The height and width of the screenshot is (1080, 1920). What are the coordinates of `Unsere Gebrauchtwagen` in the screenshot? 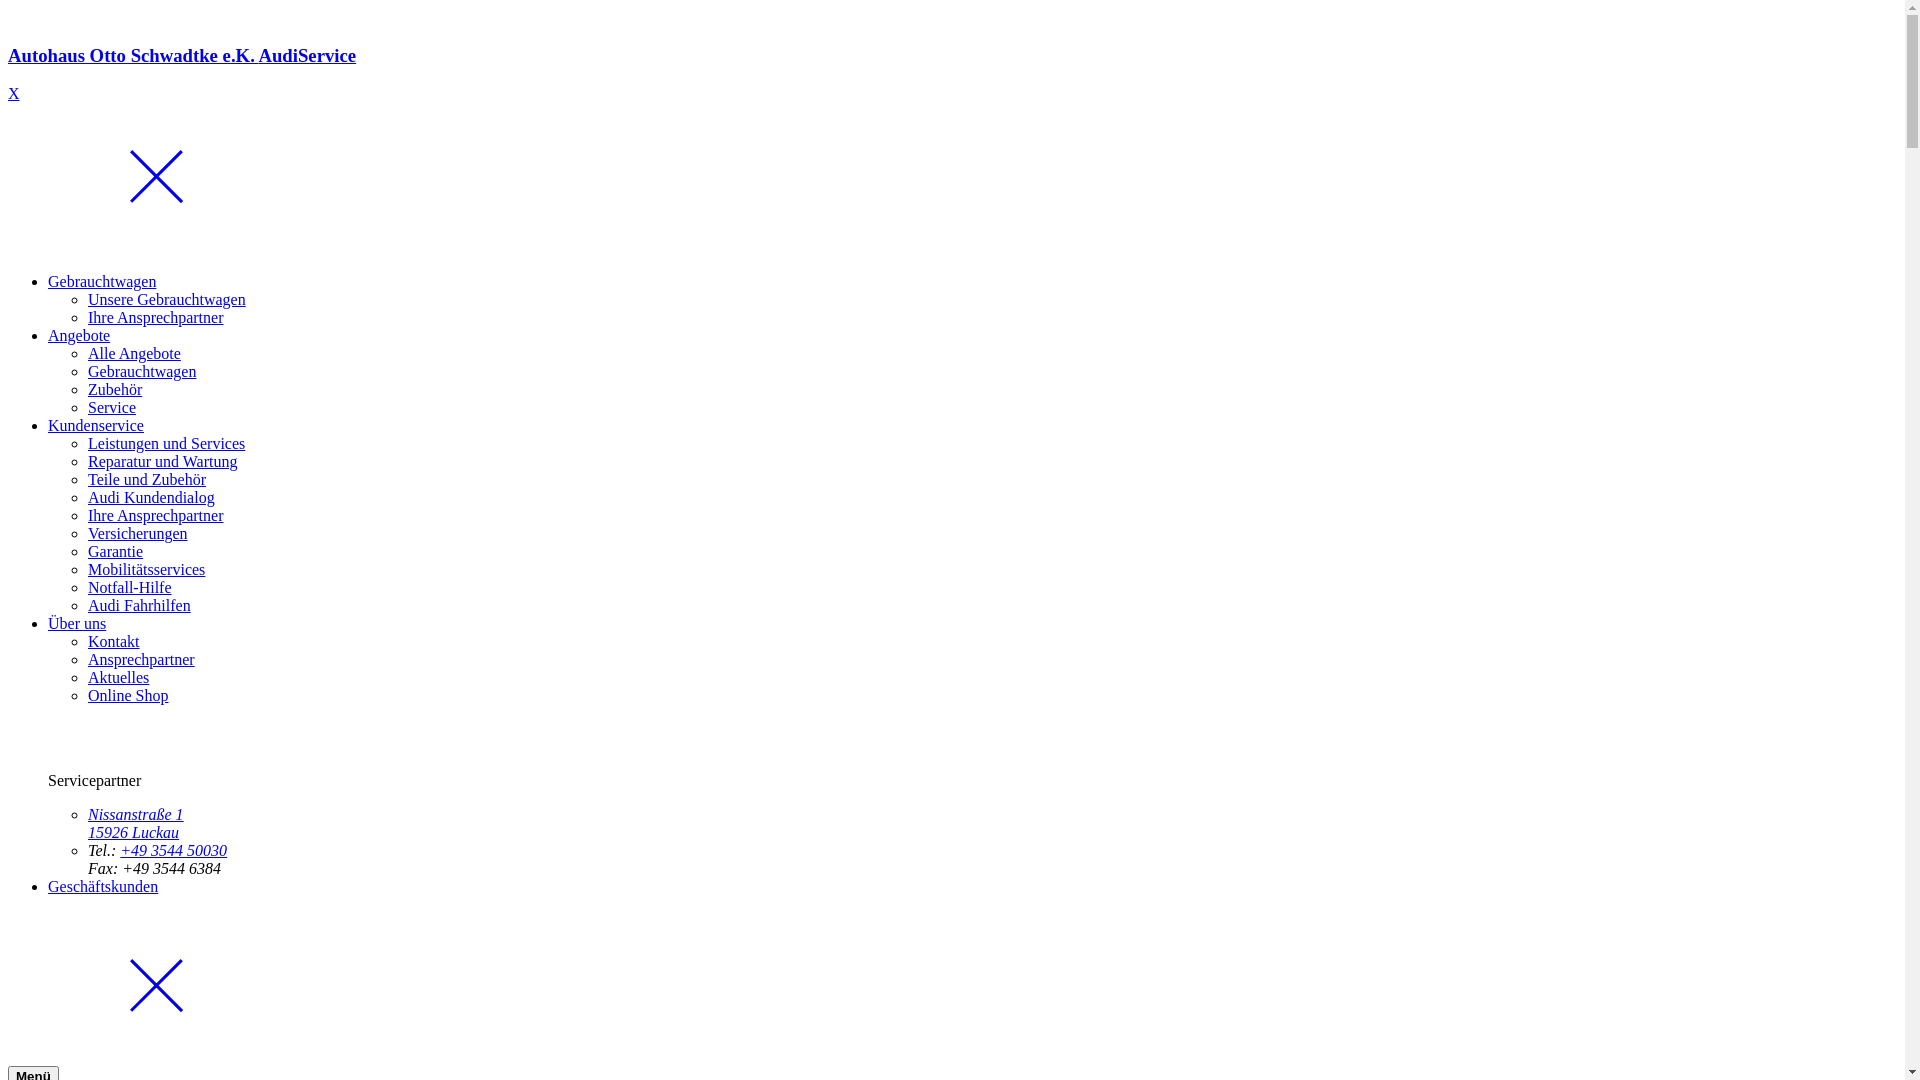 It's located at (166, 300).